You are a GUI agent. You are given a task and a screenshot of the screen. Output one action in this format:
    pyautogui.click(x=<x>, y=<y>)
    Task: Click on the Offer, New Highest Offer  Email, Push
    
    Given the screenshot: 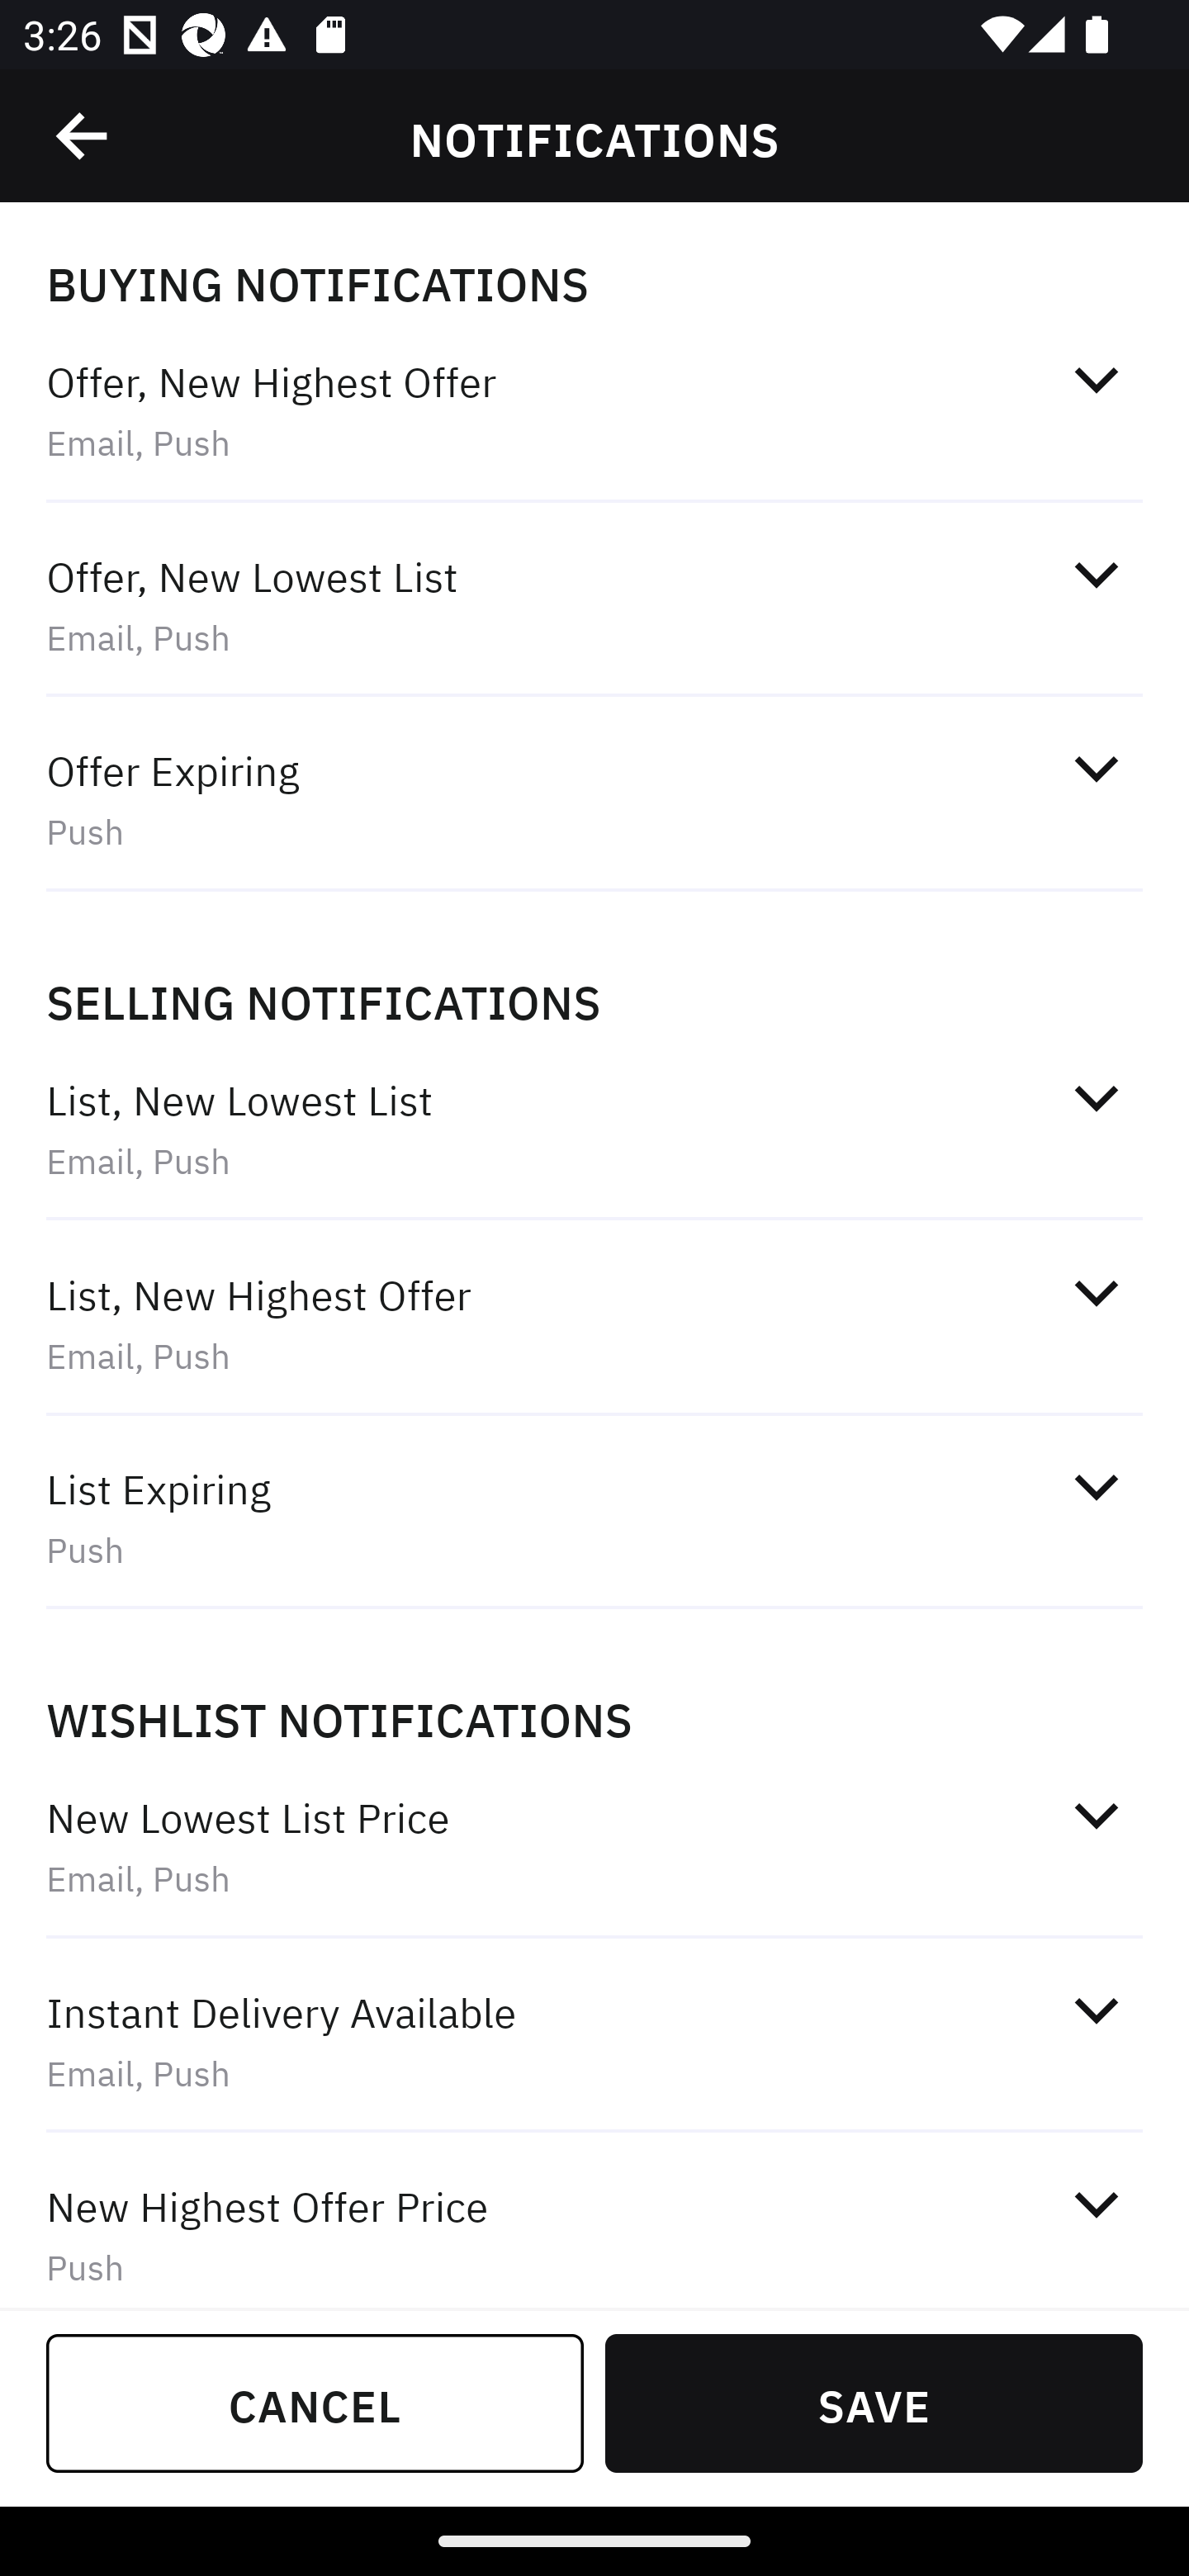 What is the action you would take?
    pyautogui.click(x=594, y=410)
    